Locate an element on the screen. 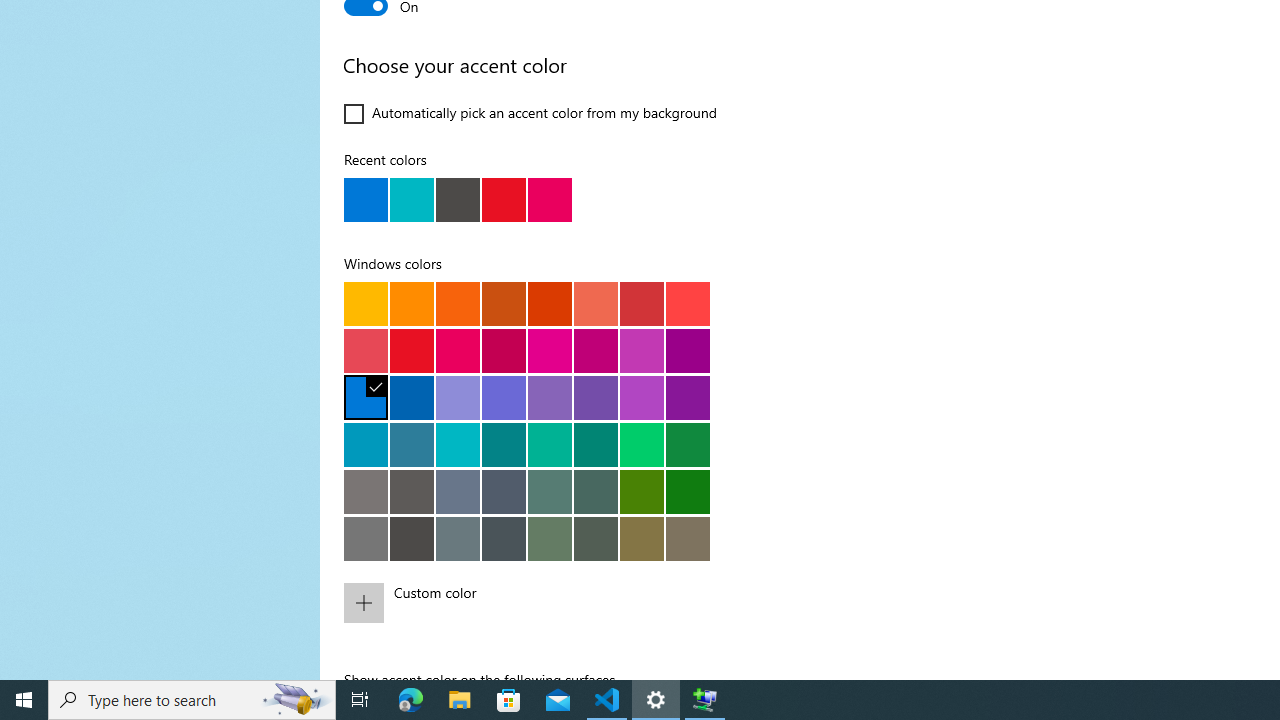 The height and width of the screenshot is (720, 1280). Gold is located at coordinates (412, 303).